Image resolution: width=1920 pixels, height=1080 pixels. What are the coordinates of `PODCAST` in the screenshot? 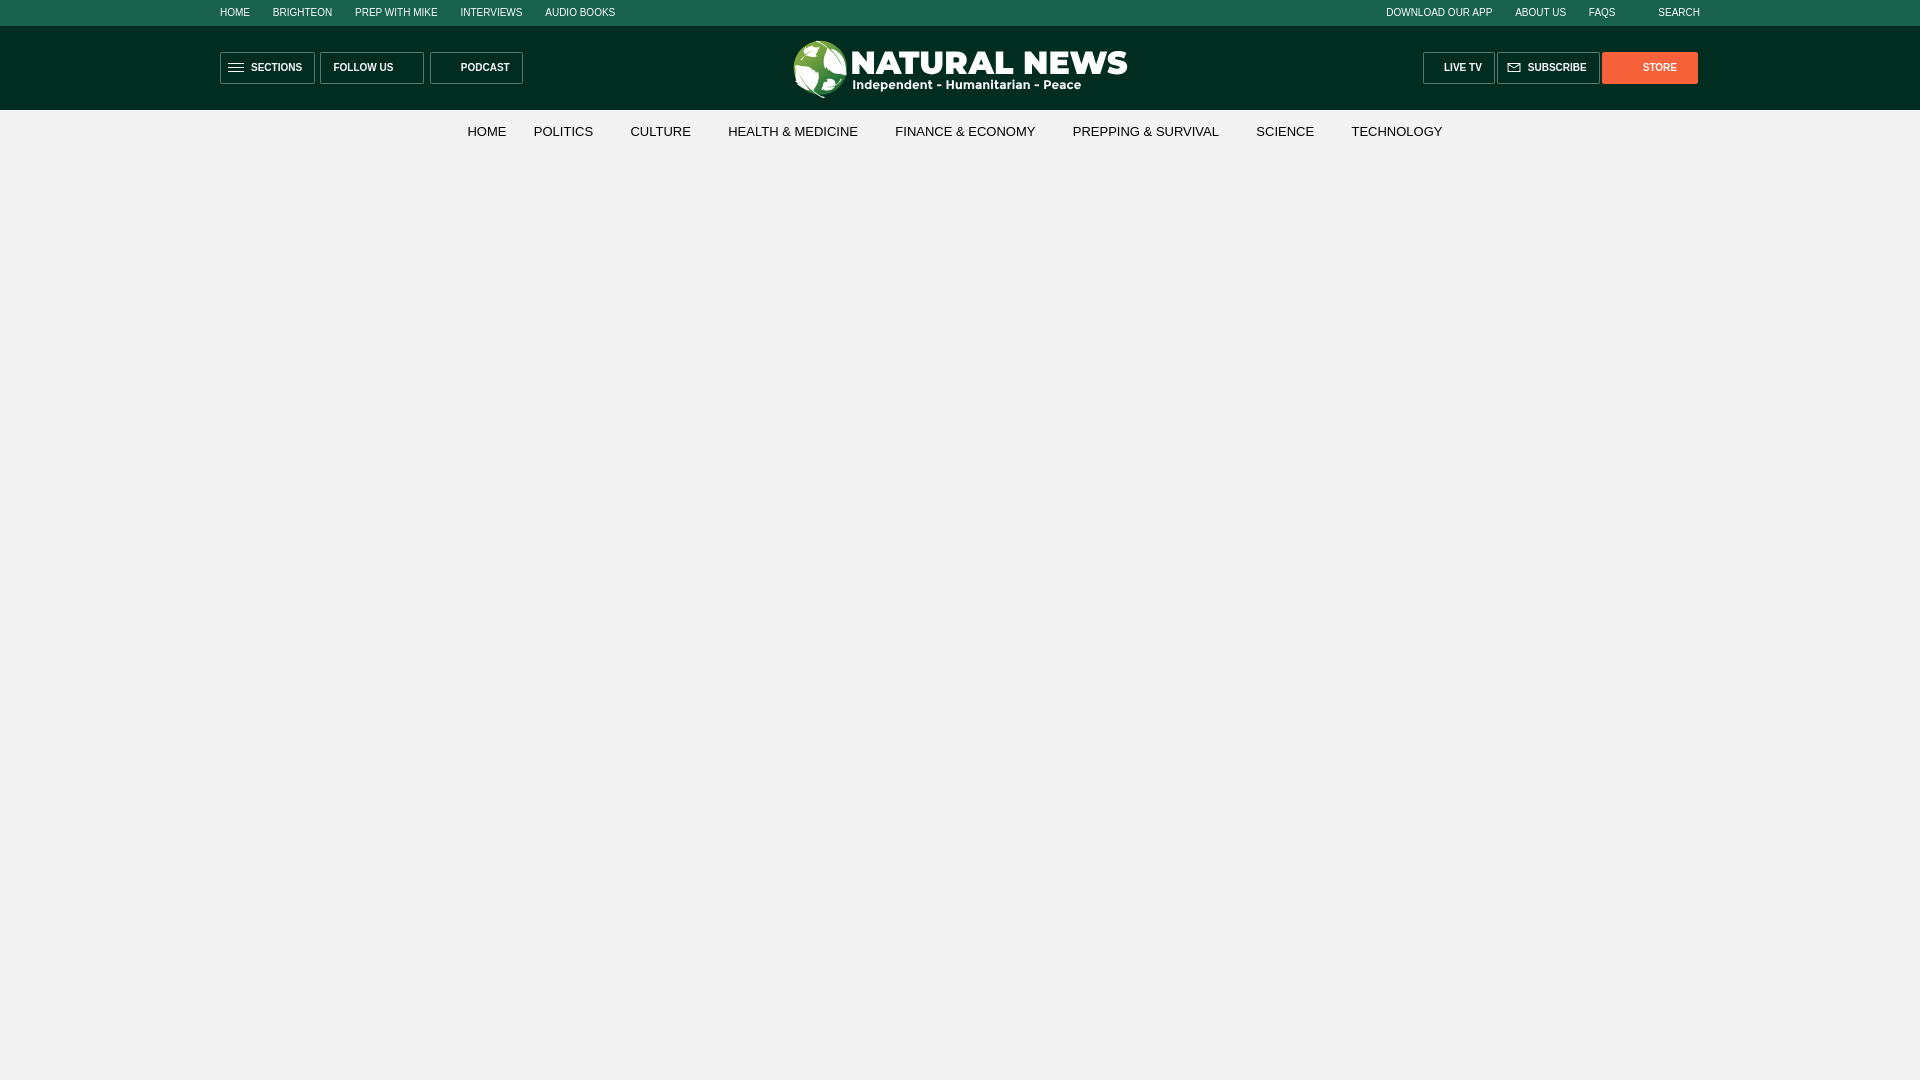 It's located at (476, 68).